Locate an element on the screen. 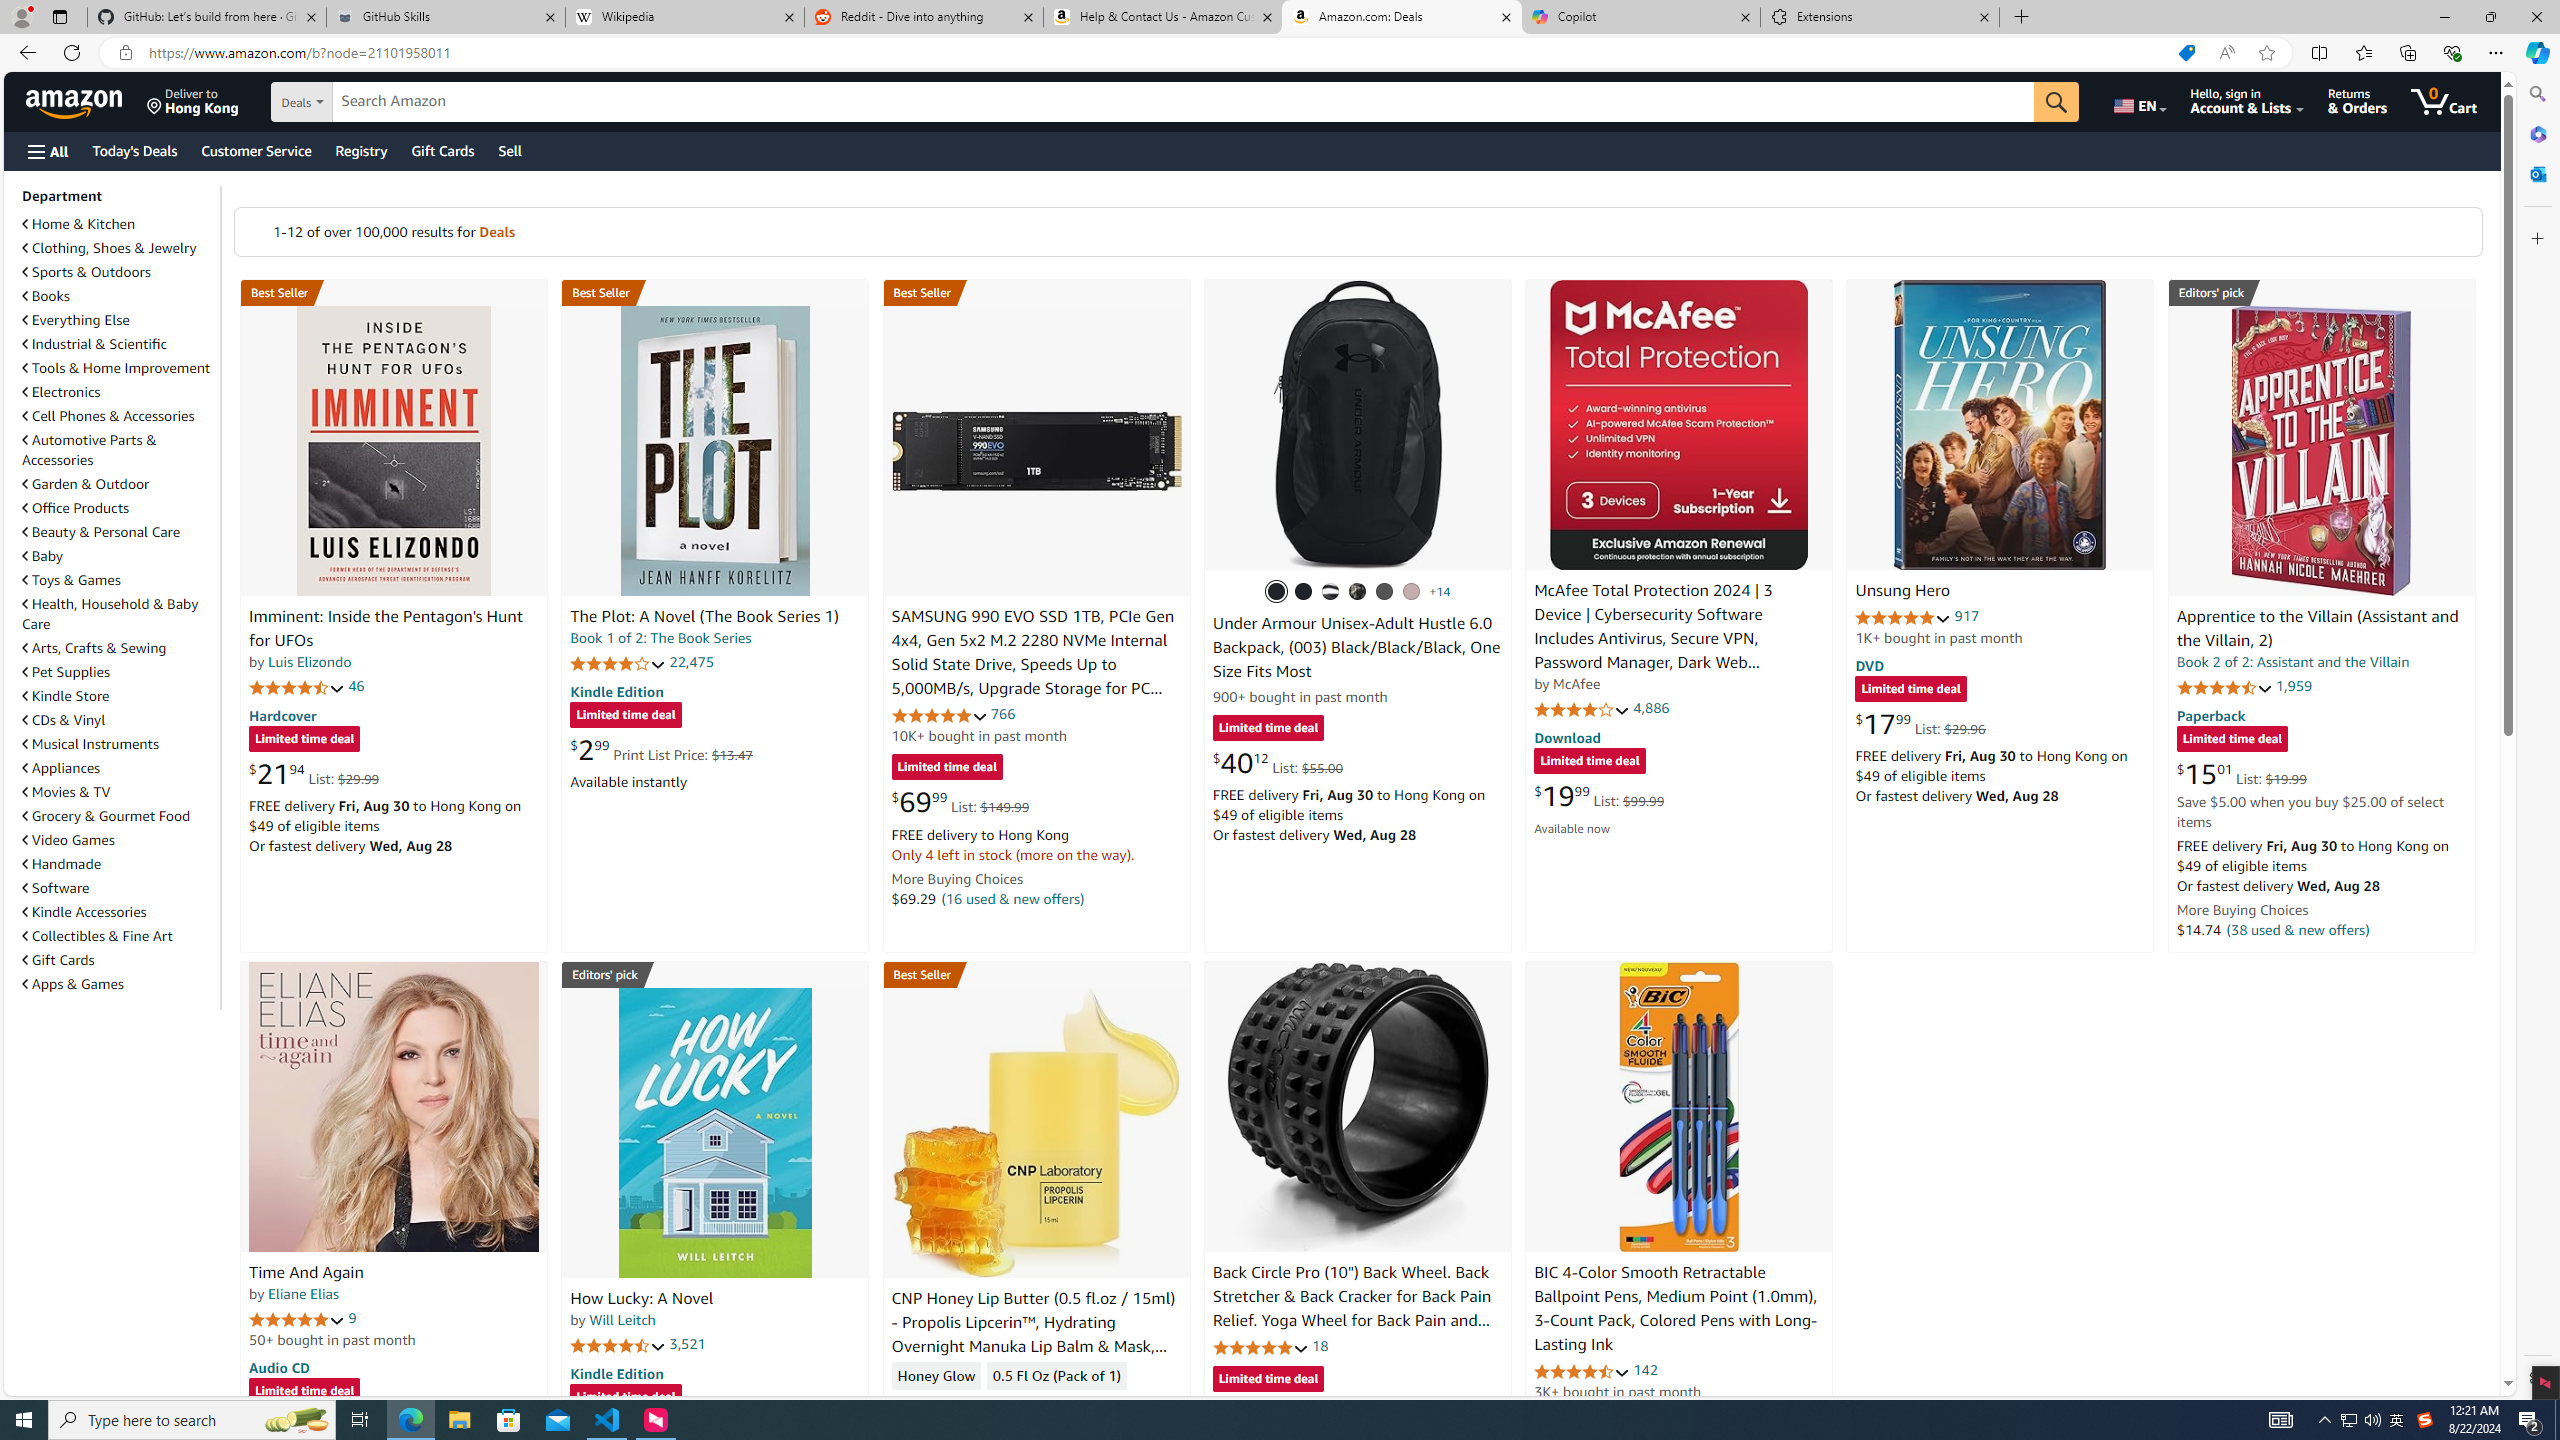 The image size is (2560, 1440). Best Seller in Lip Butters is located at coordinates (1036, 974).